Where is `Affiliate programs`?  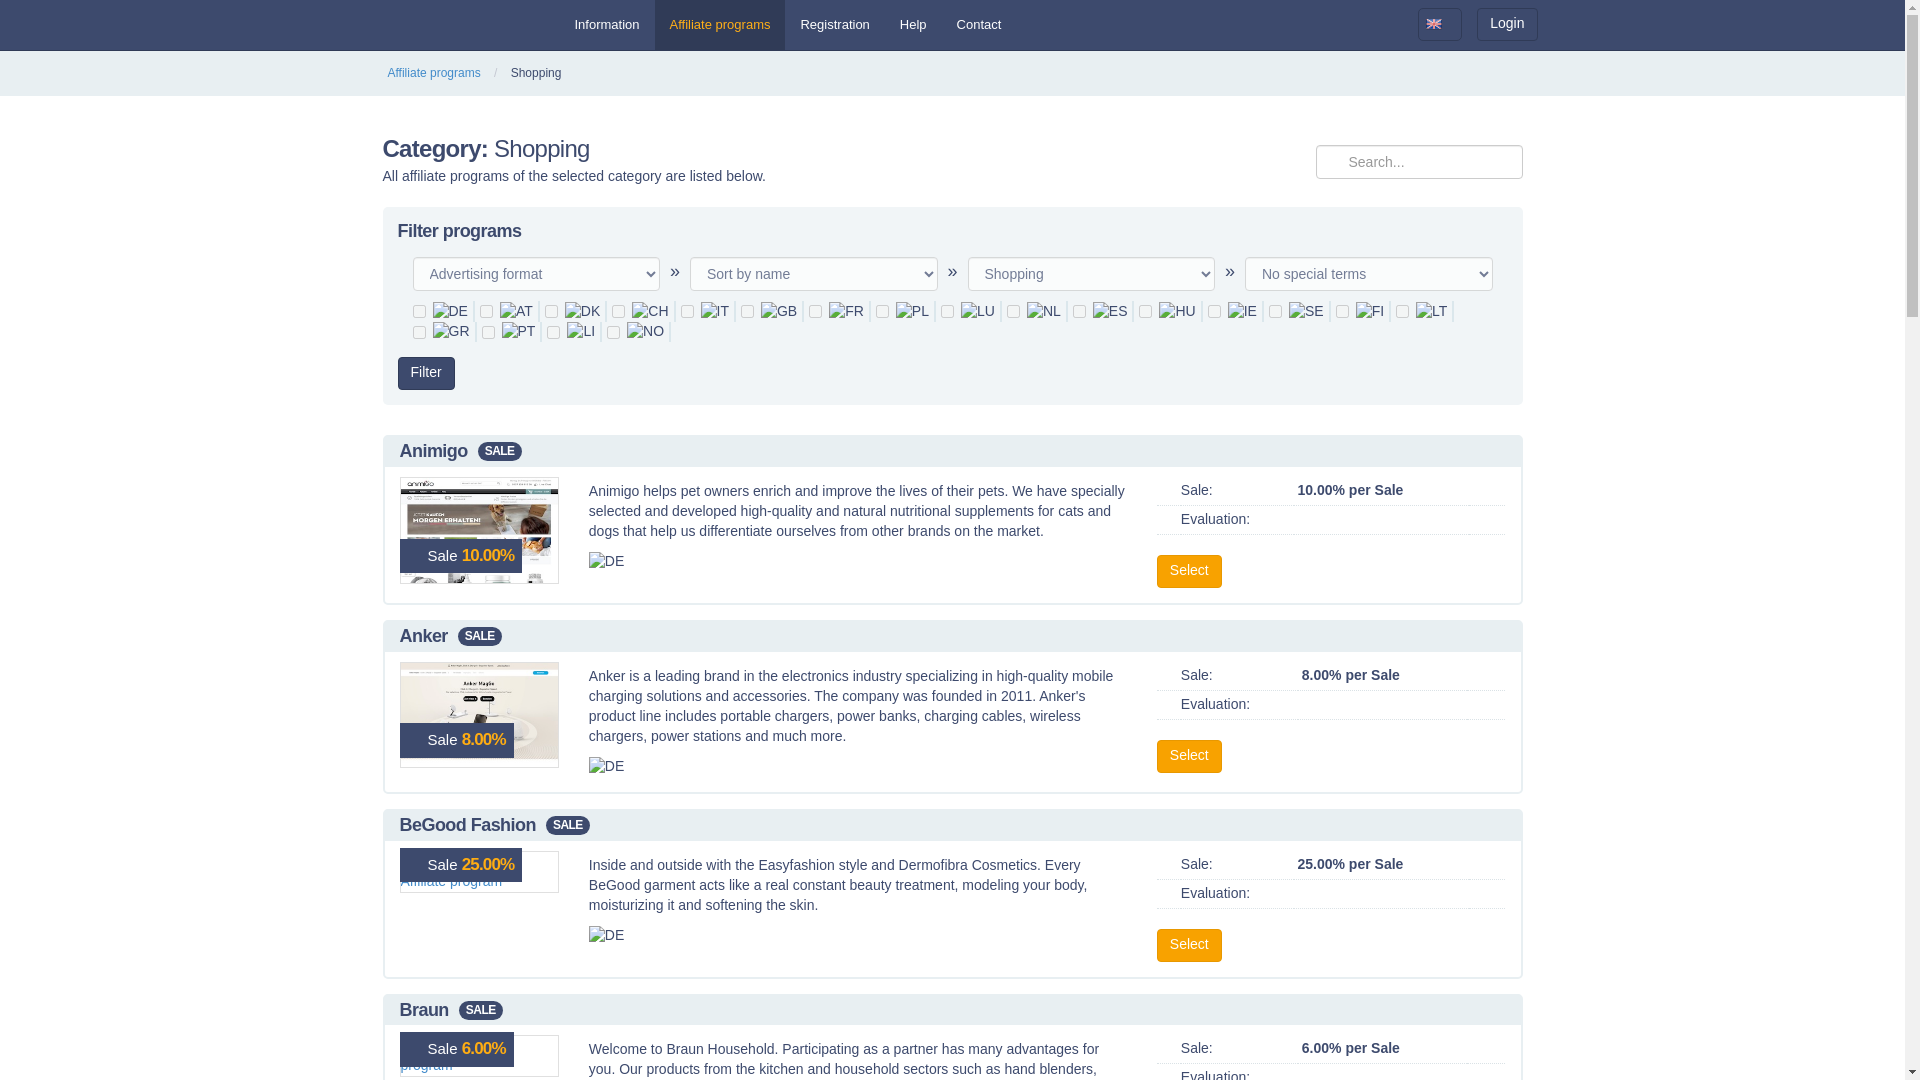 Affiliate programs is located at coordinates (720, 24).